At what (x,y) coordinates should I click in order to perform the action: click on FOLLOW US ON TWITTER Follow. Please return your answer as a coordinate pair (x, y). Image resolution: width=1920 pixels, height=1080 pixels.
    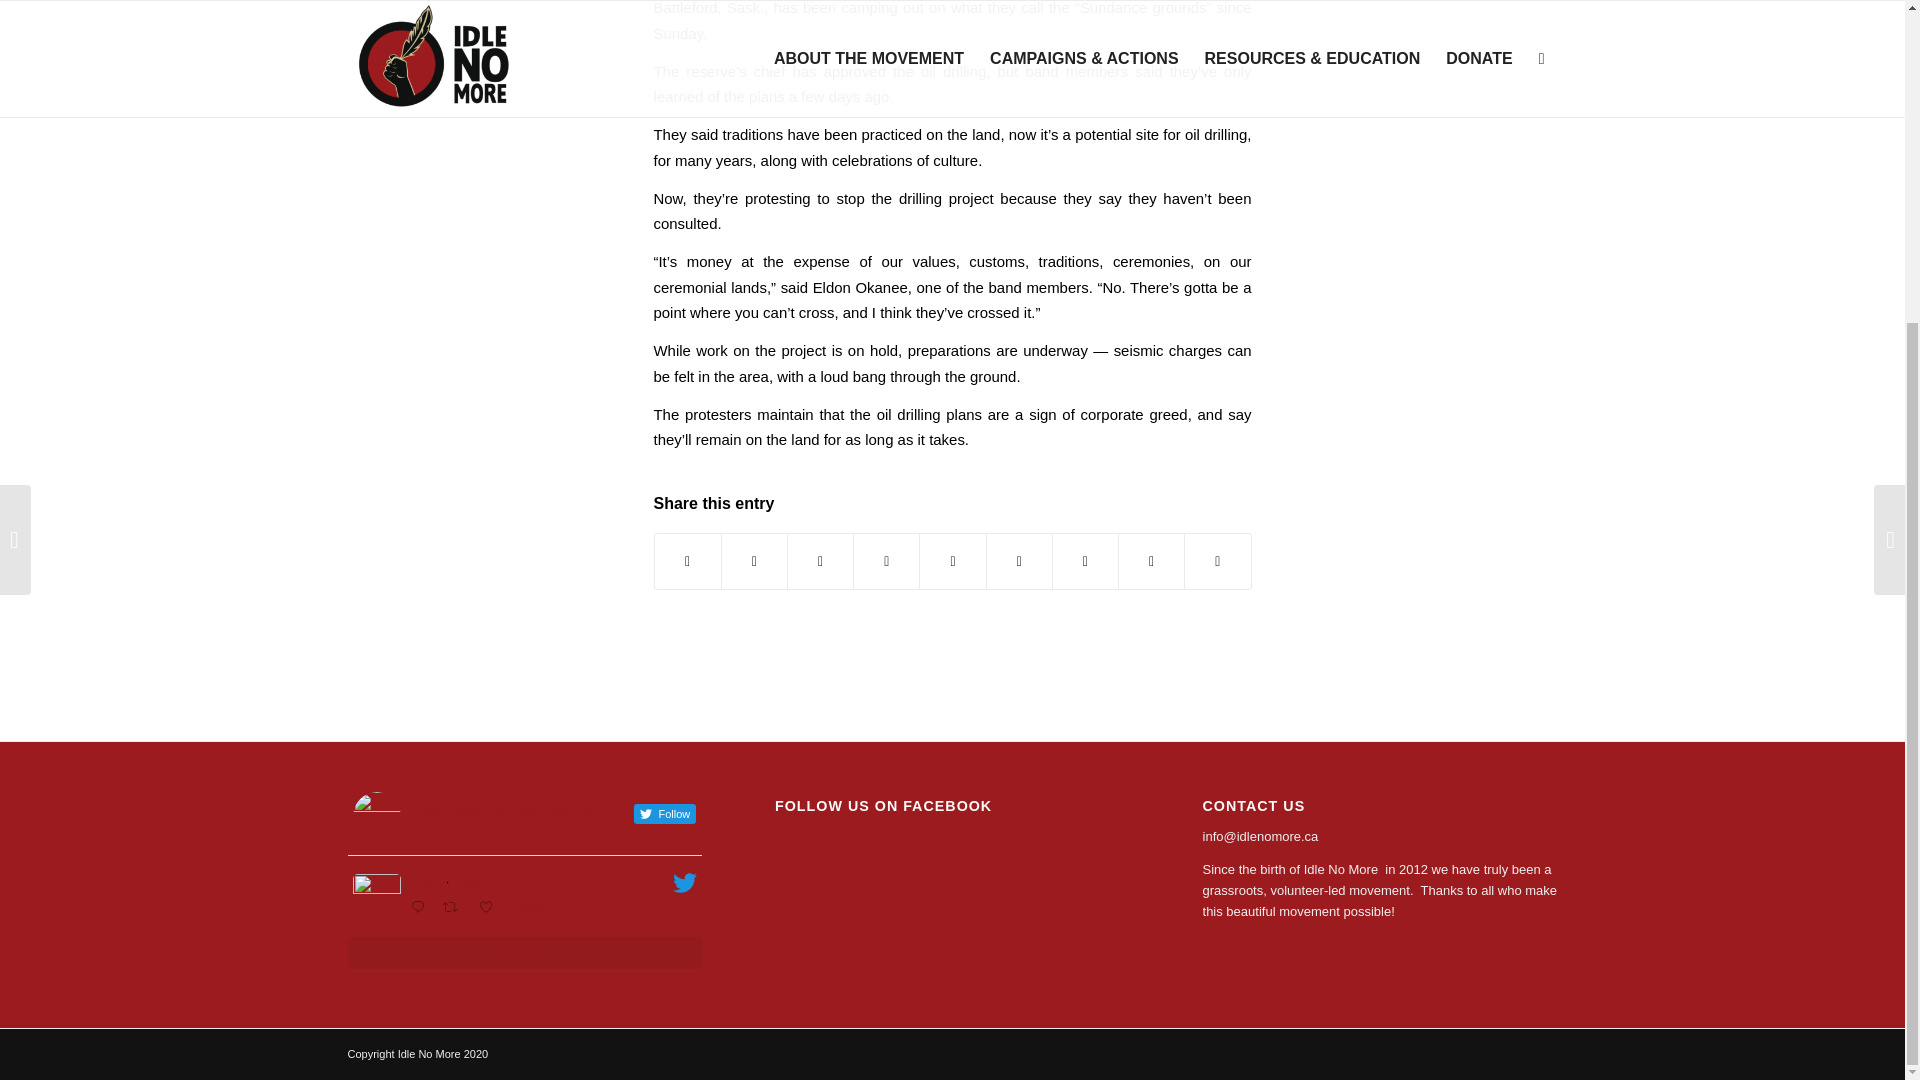
    Looking at the image, I should click on (524, 816).